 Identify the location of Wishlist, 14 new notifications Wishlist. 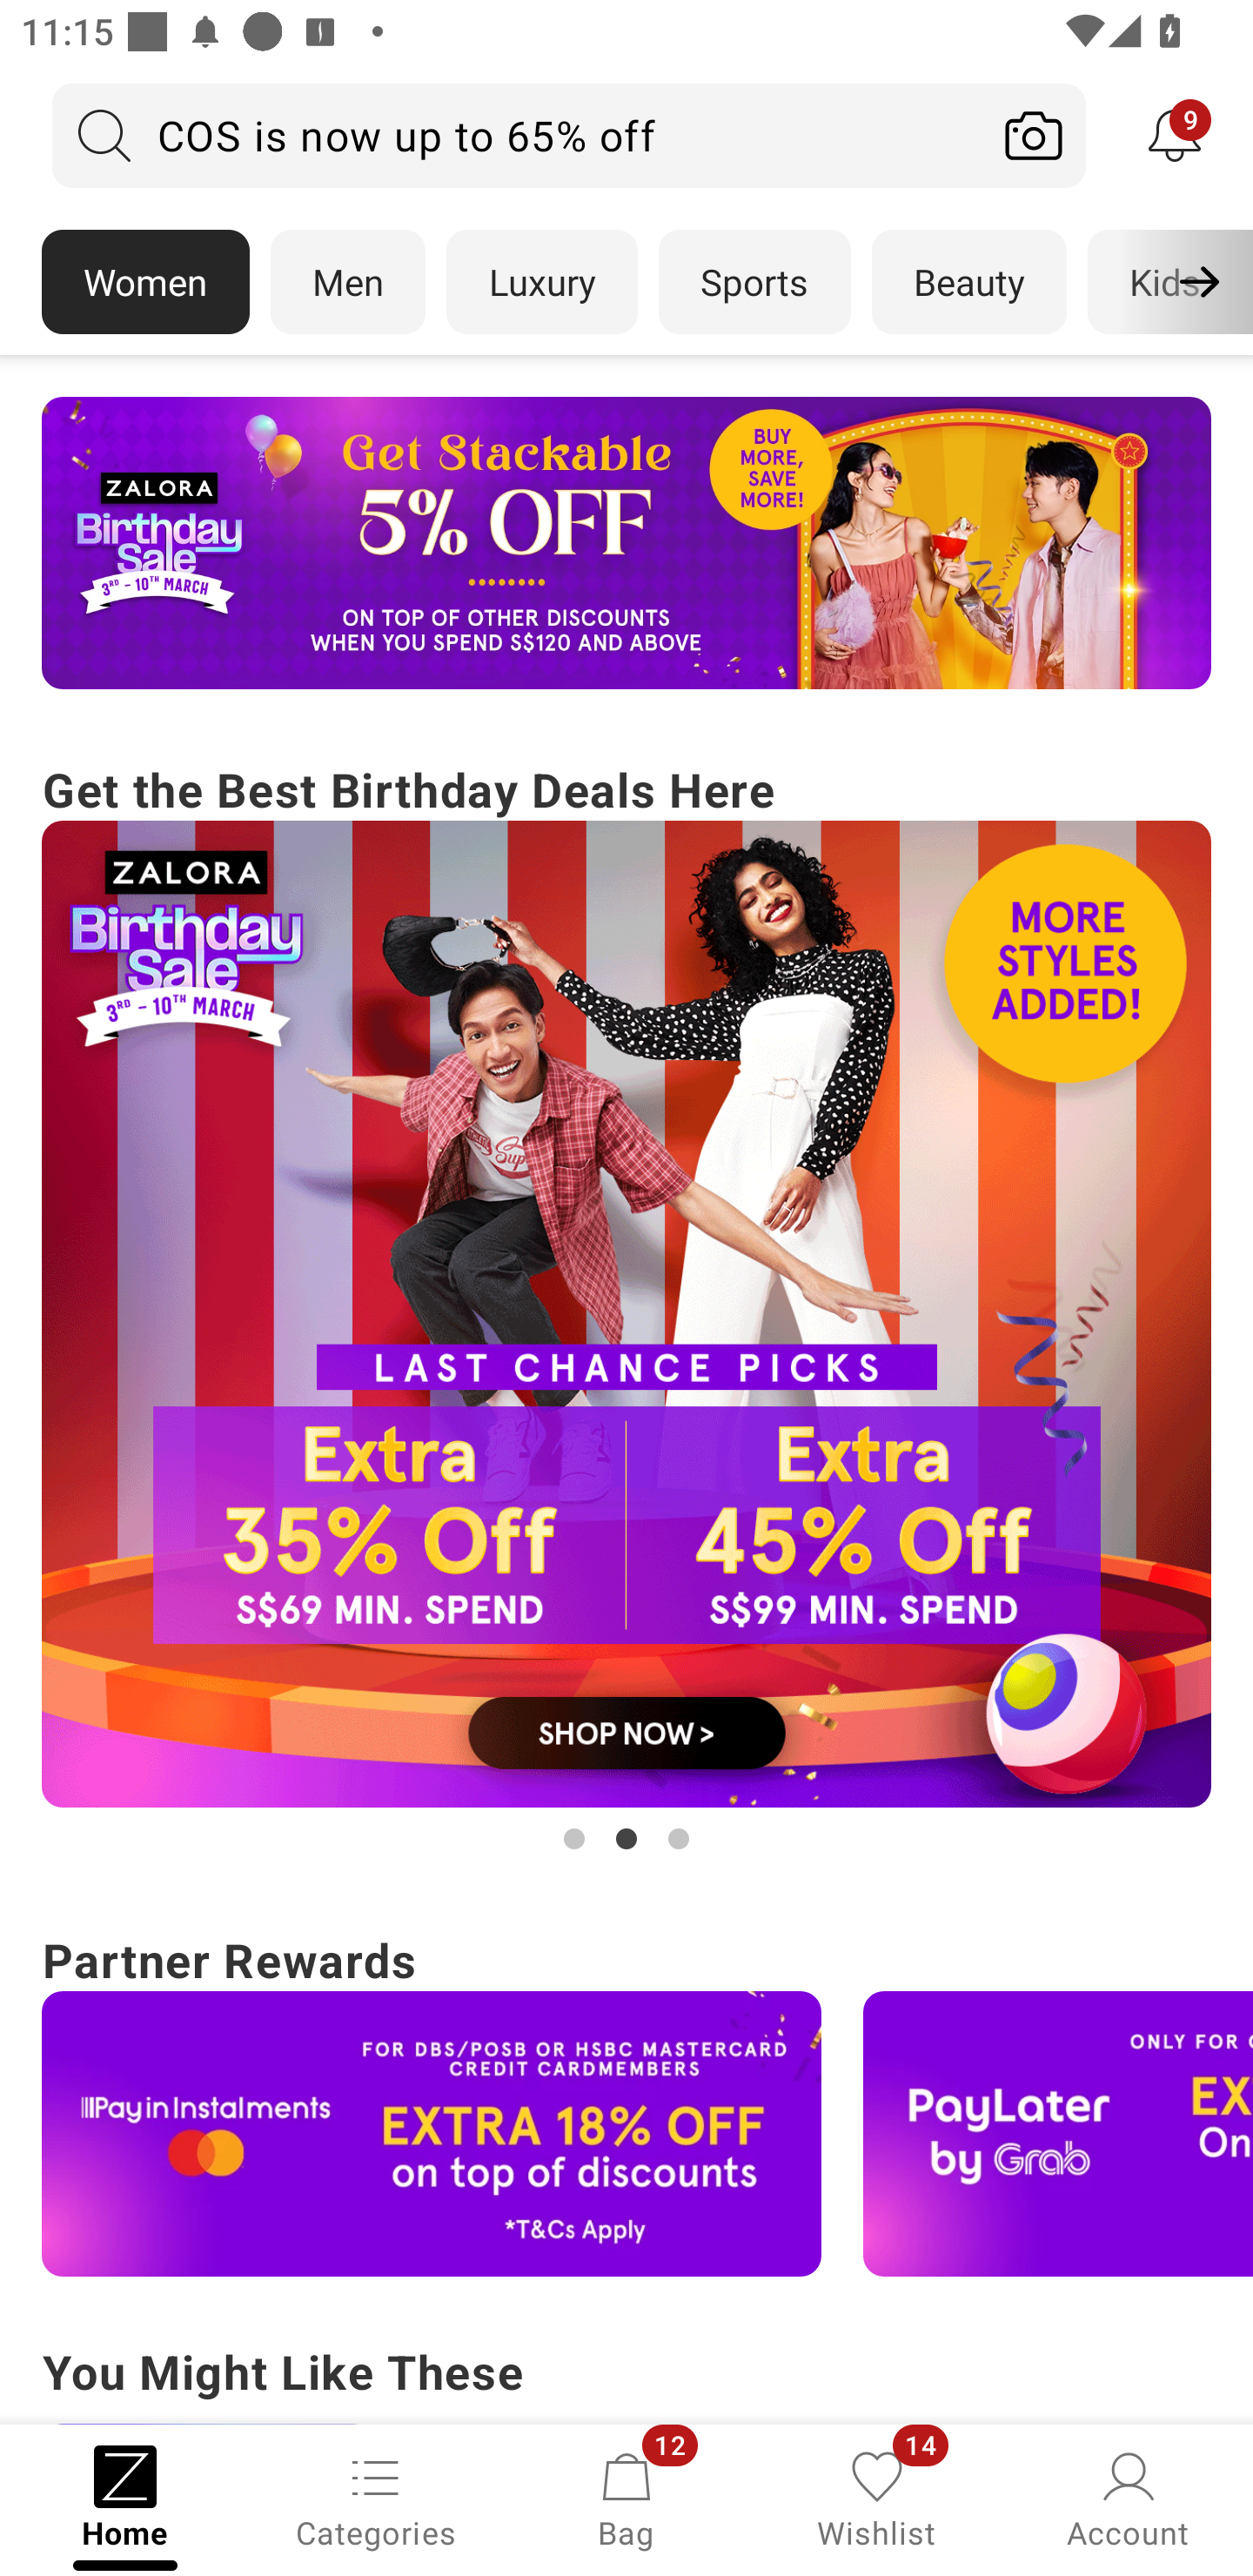
(877, 2498).